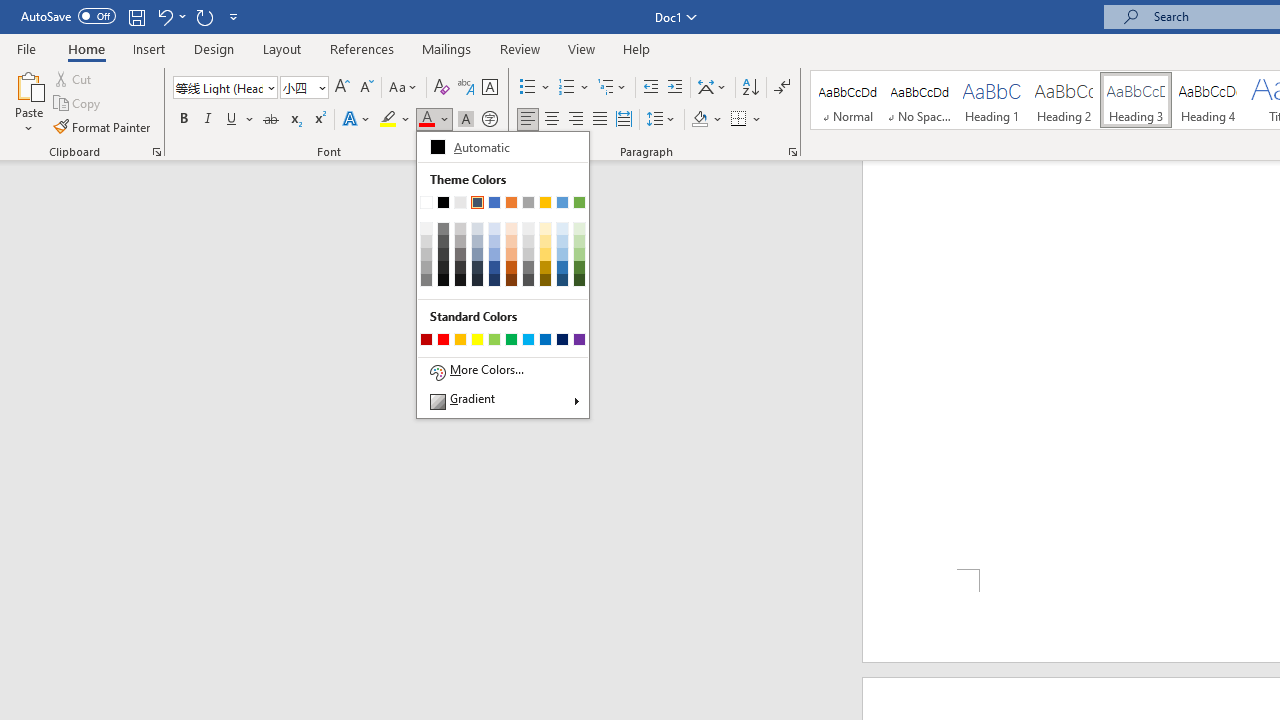 This screenshot has height=720, width=1280. I want to click on Underline, so click(240, 120).